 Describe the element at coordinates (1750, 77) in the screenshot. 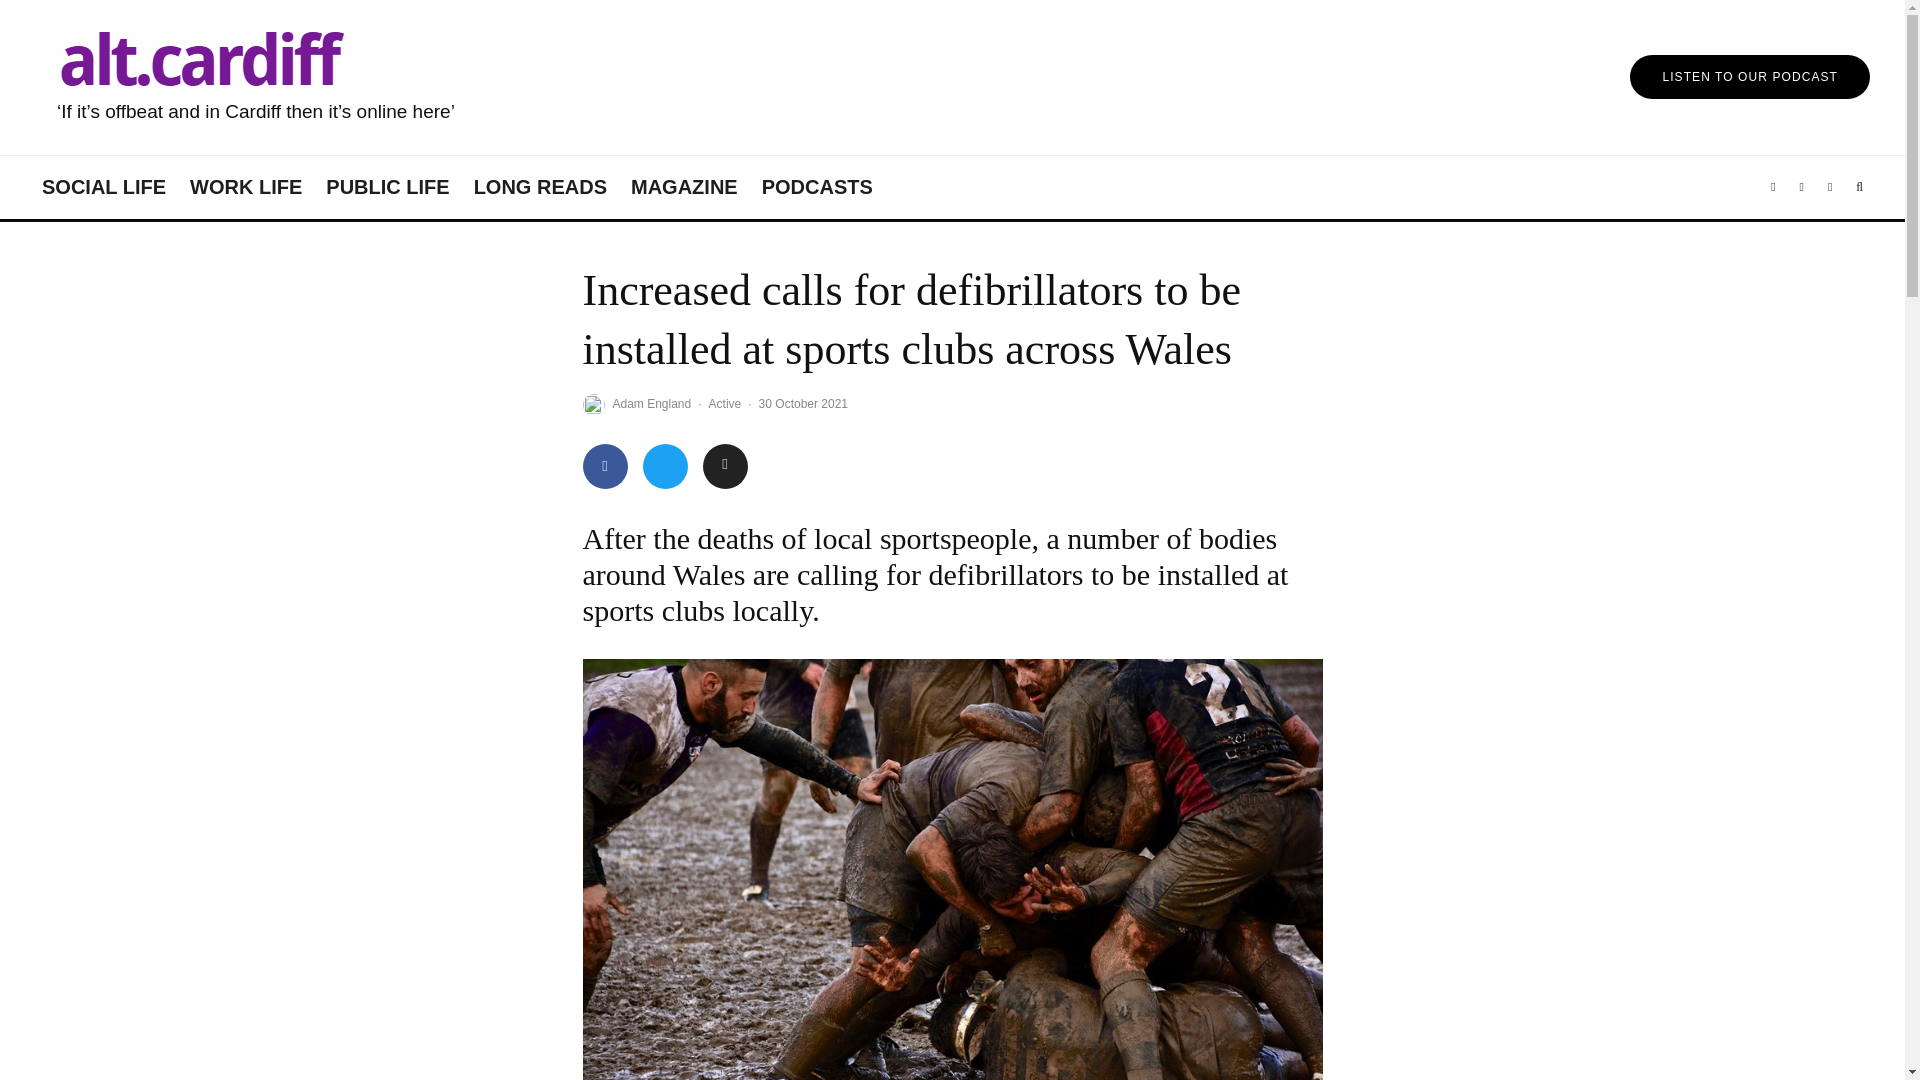

I see `LISTEN TO OUR PODCAST` at that location.